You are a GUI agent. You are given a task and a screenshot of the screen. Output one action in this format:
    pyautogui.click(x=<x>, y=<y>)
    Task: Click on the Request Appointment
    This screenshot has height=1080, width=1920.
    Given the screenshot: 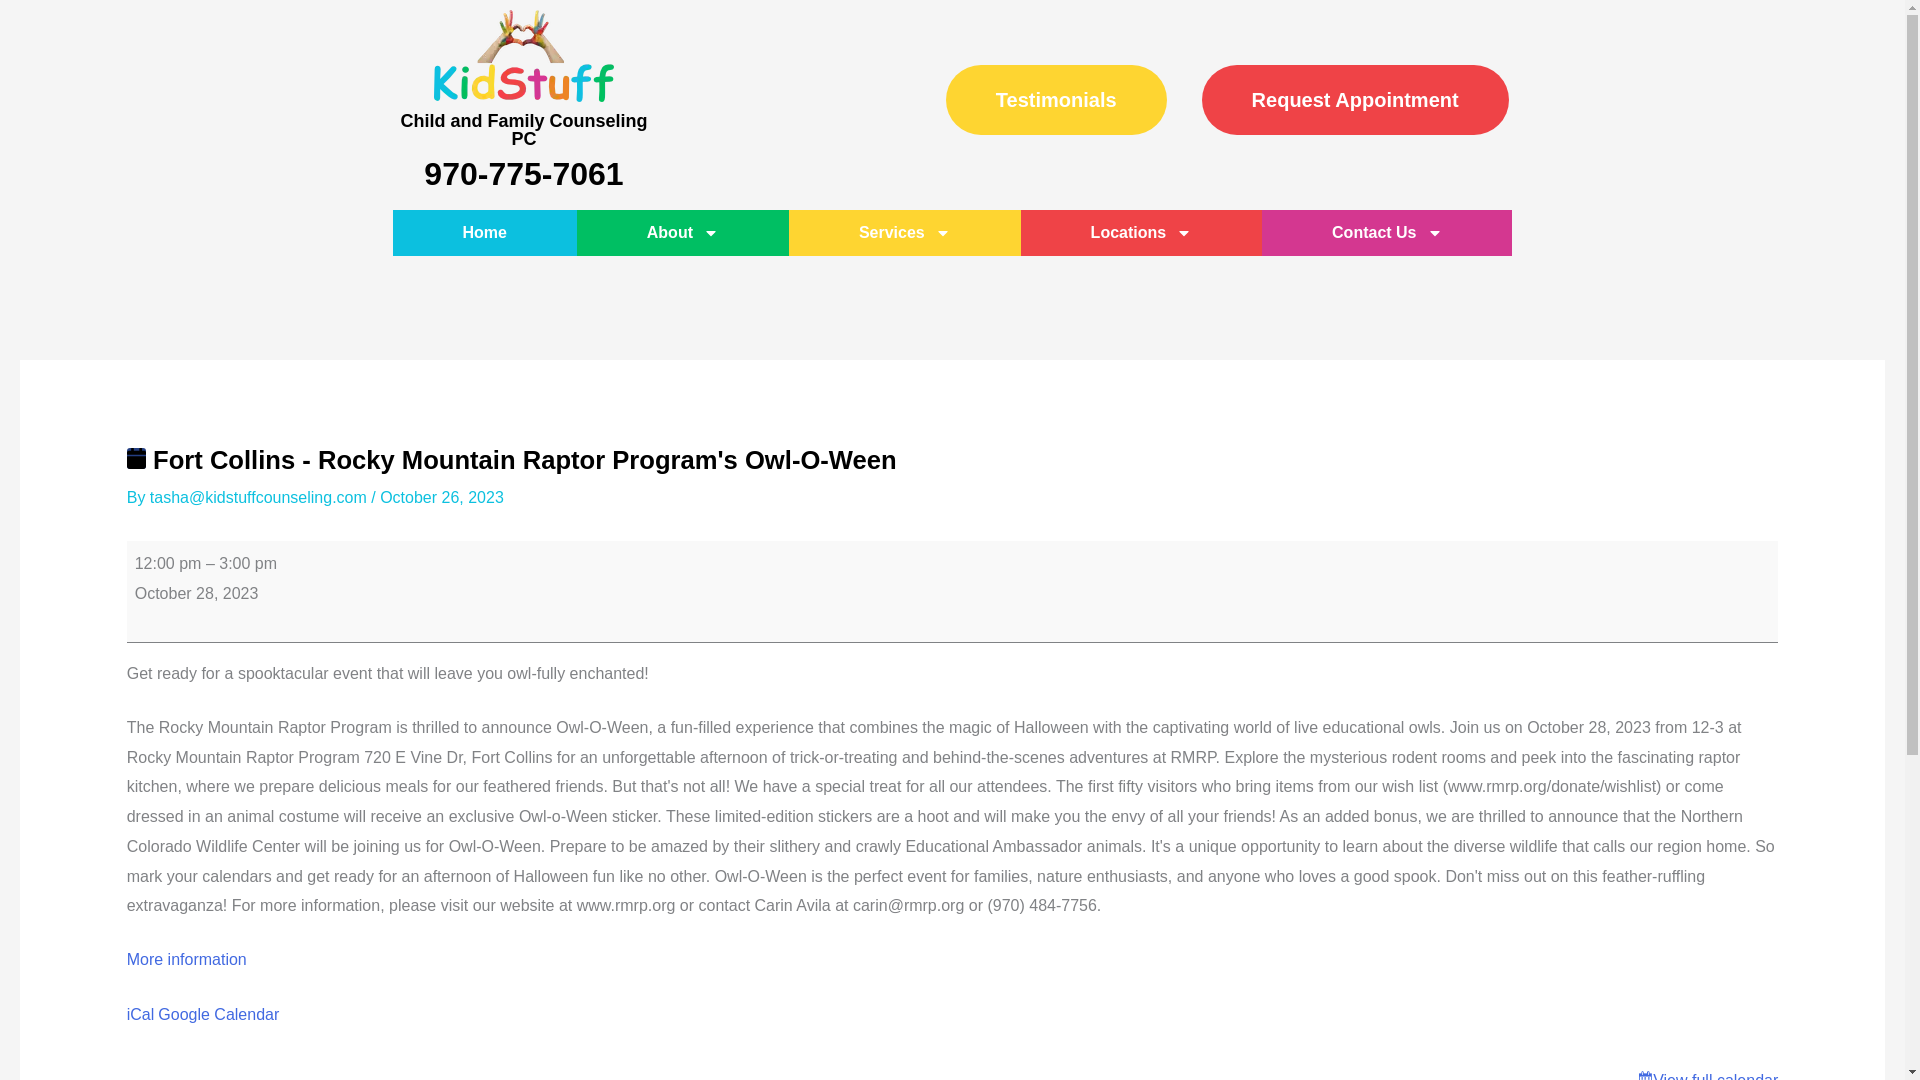 What is the action you would take?
    pyautogui.click(x=1355, y=100)
    